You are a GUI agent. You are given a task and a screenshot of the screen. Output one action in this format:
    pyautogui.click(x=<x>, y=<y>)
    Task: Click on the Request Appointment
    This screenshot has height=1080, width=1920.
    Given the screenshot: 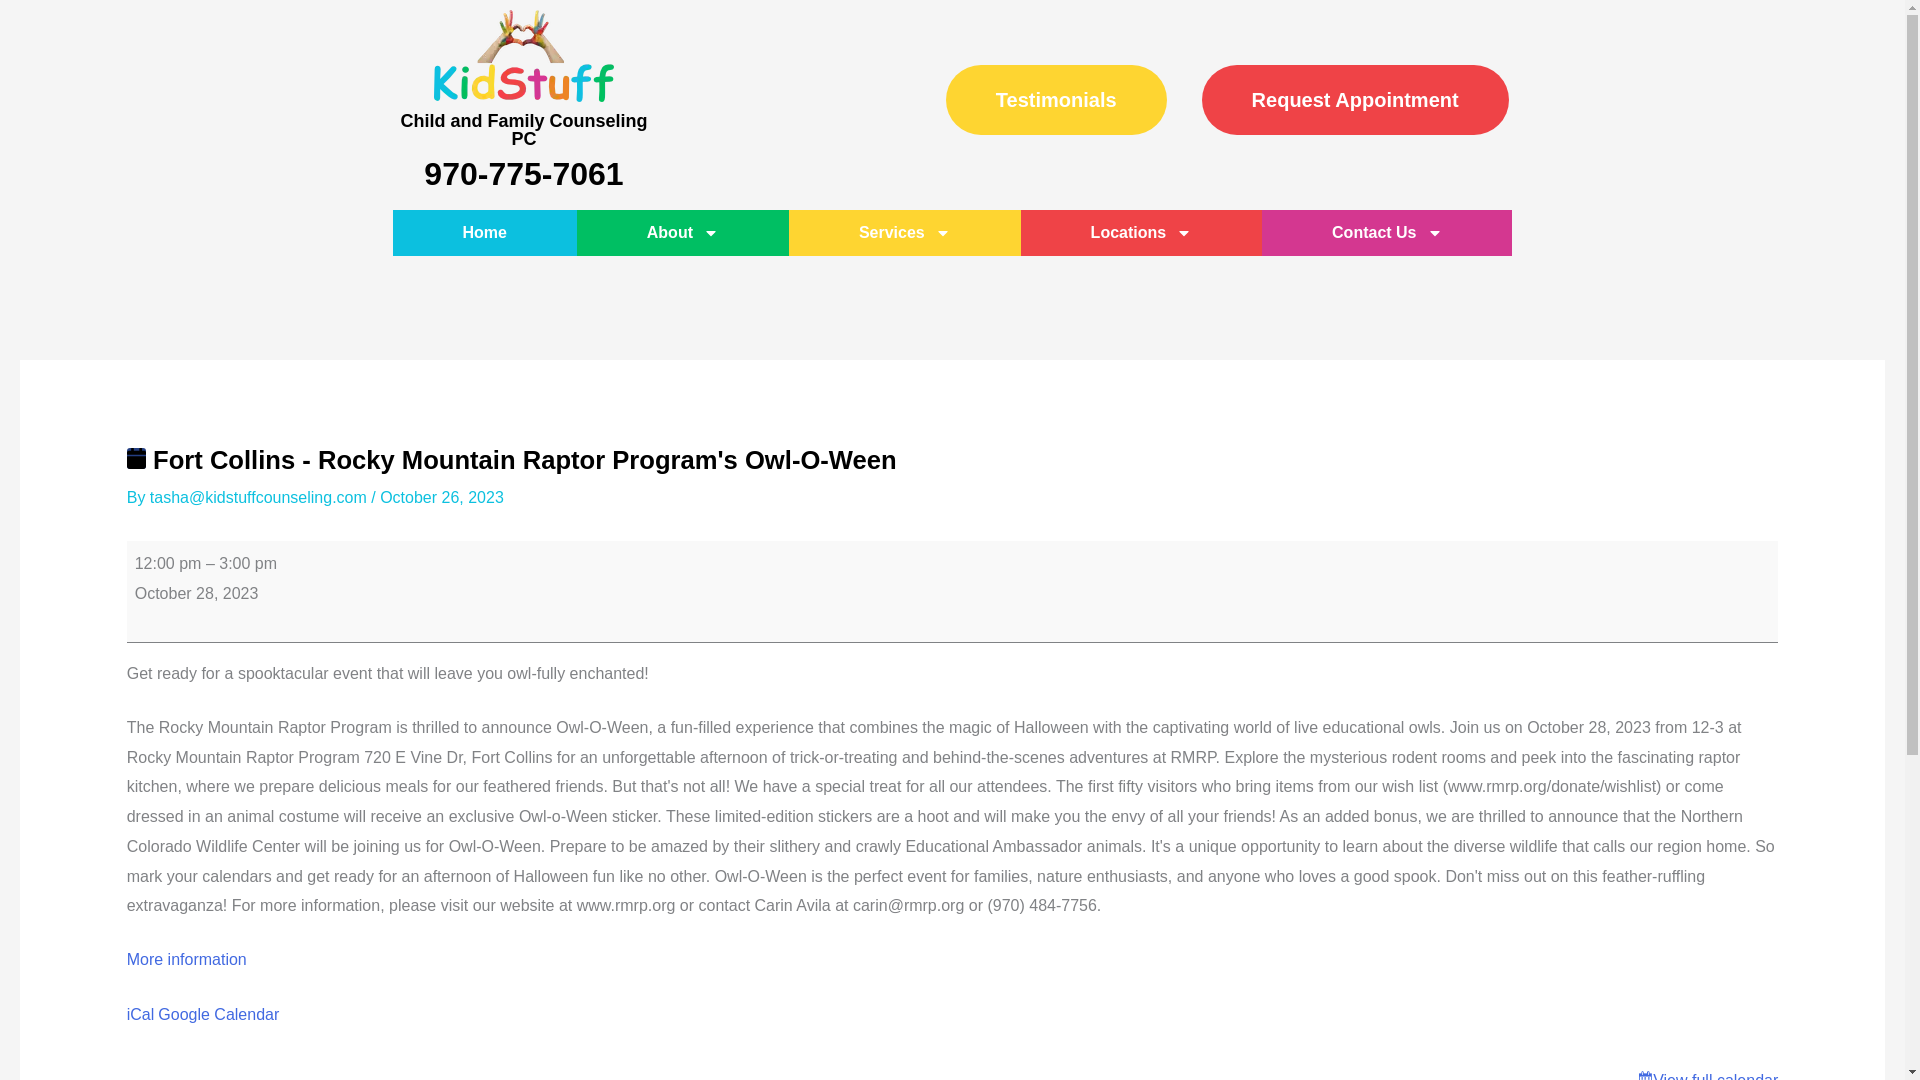 What is the action you would take?
    pyautogui.click(x=1355, y=100)
    